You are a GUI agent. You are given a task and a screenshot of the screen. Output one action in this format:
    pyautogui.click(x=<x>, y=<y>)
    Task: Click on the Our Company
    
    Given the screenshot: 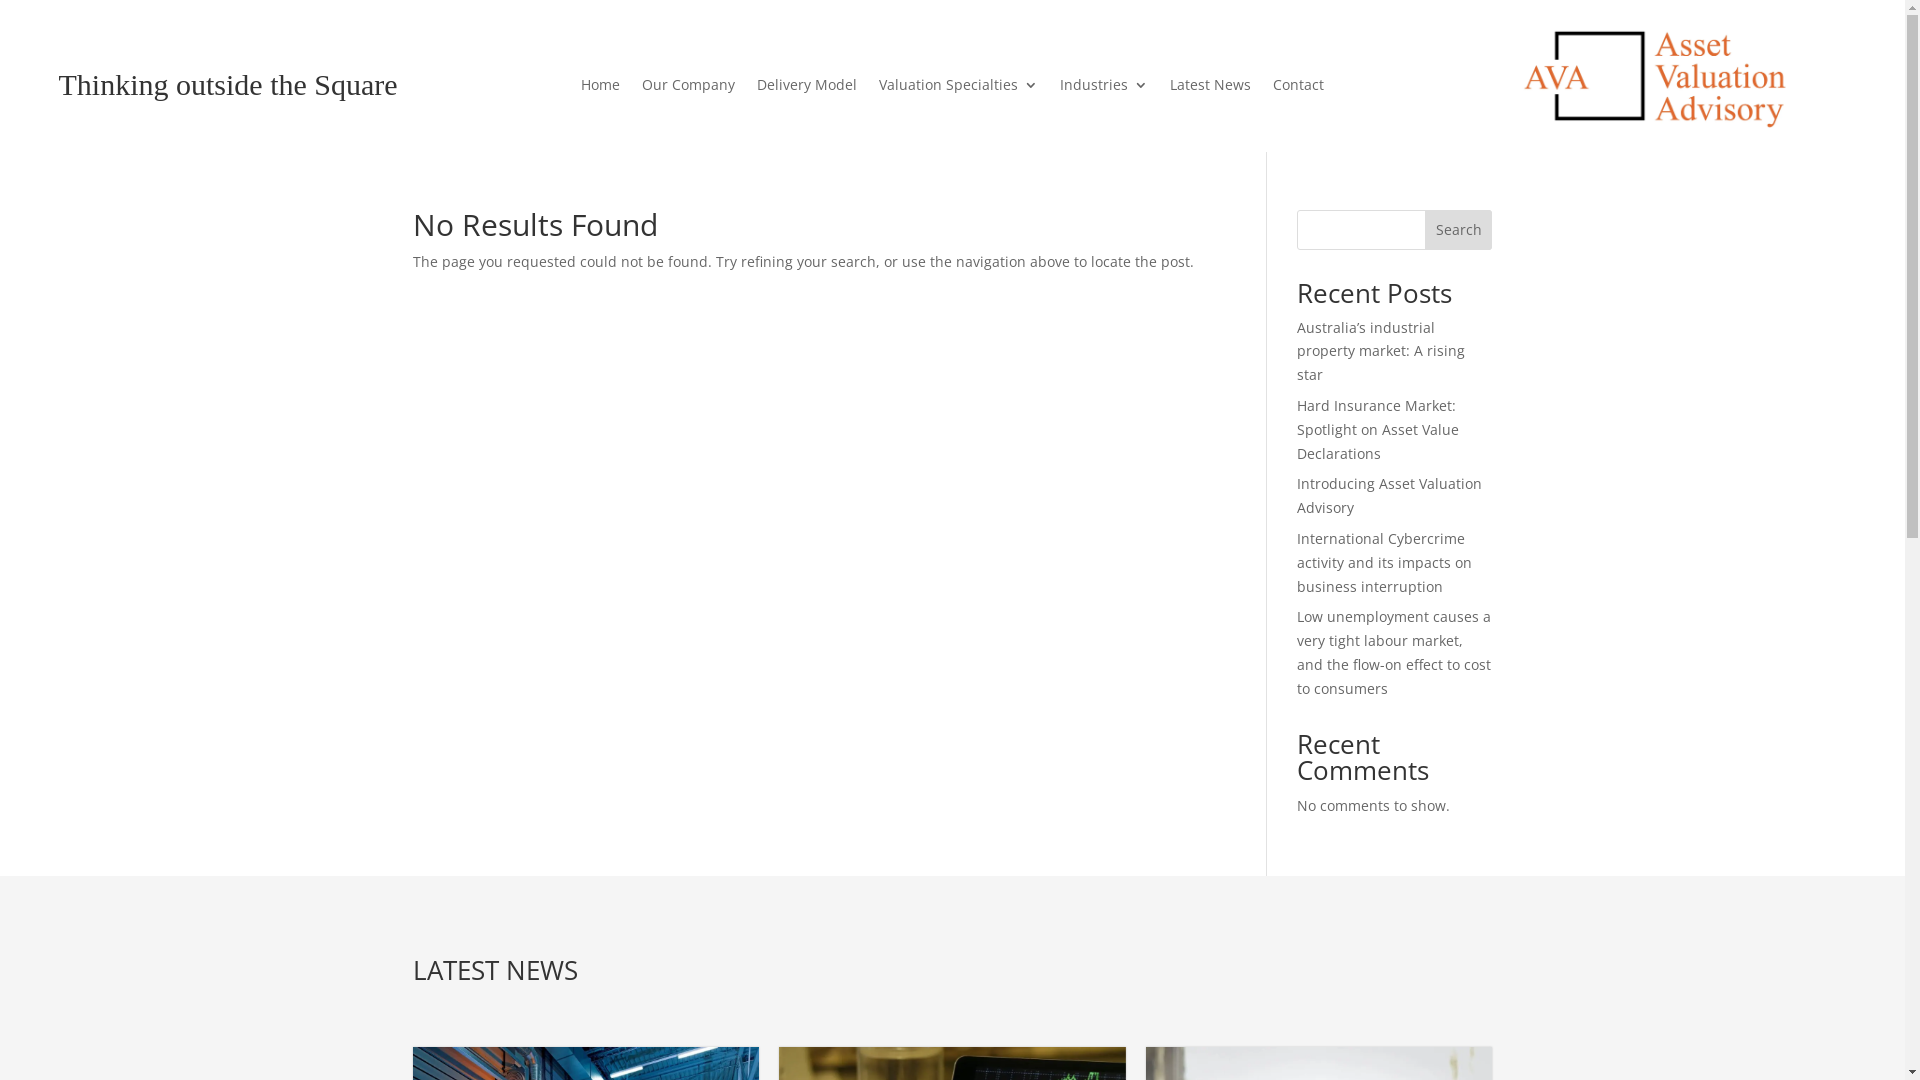 What is the action you would take?
    pyautogui.click(x=688, y=88)
    